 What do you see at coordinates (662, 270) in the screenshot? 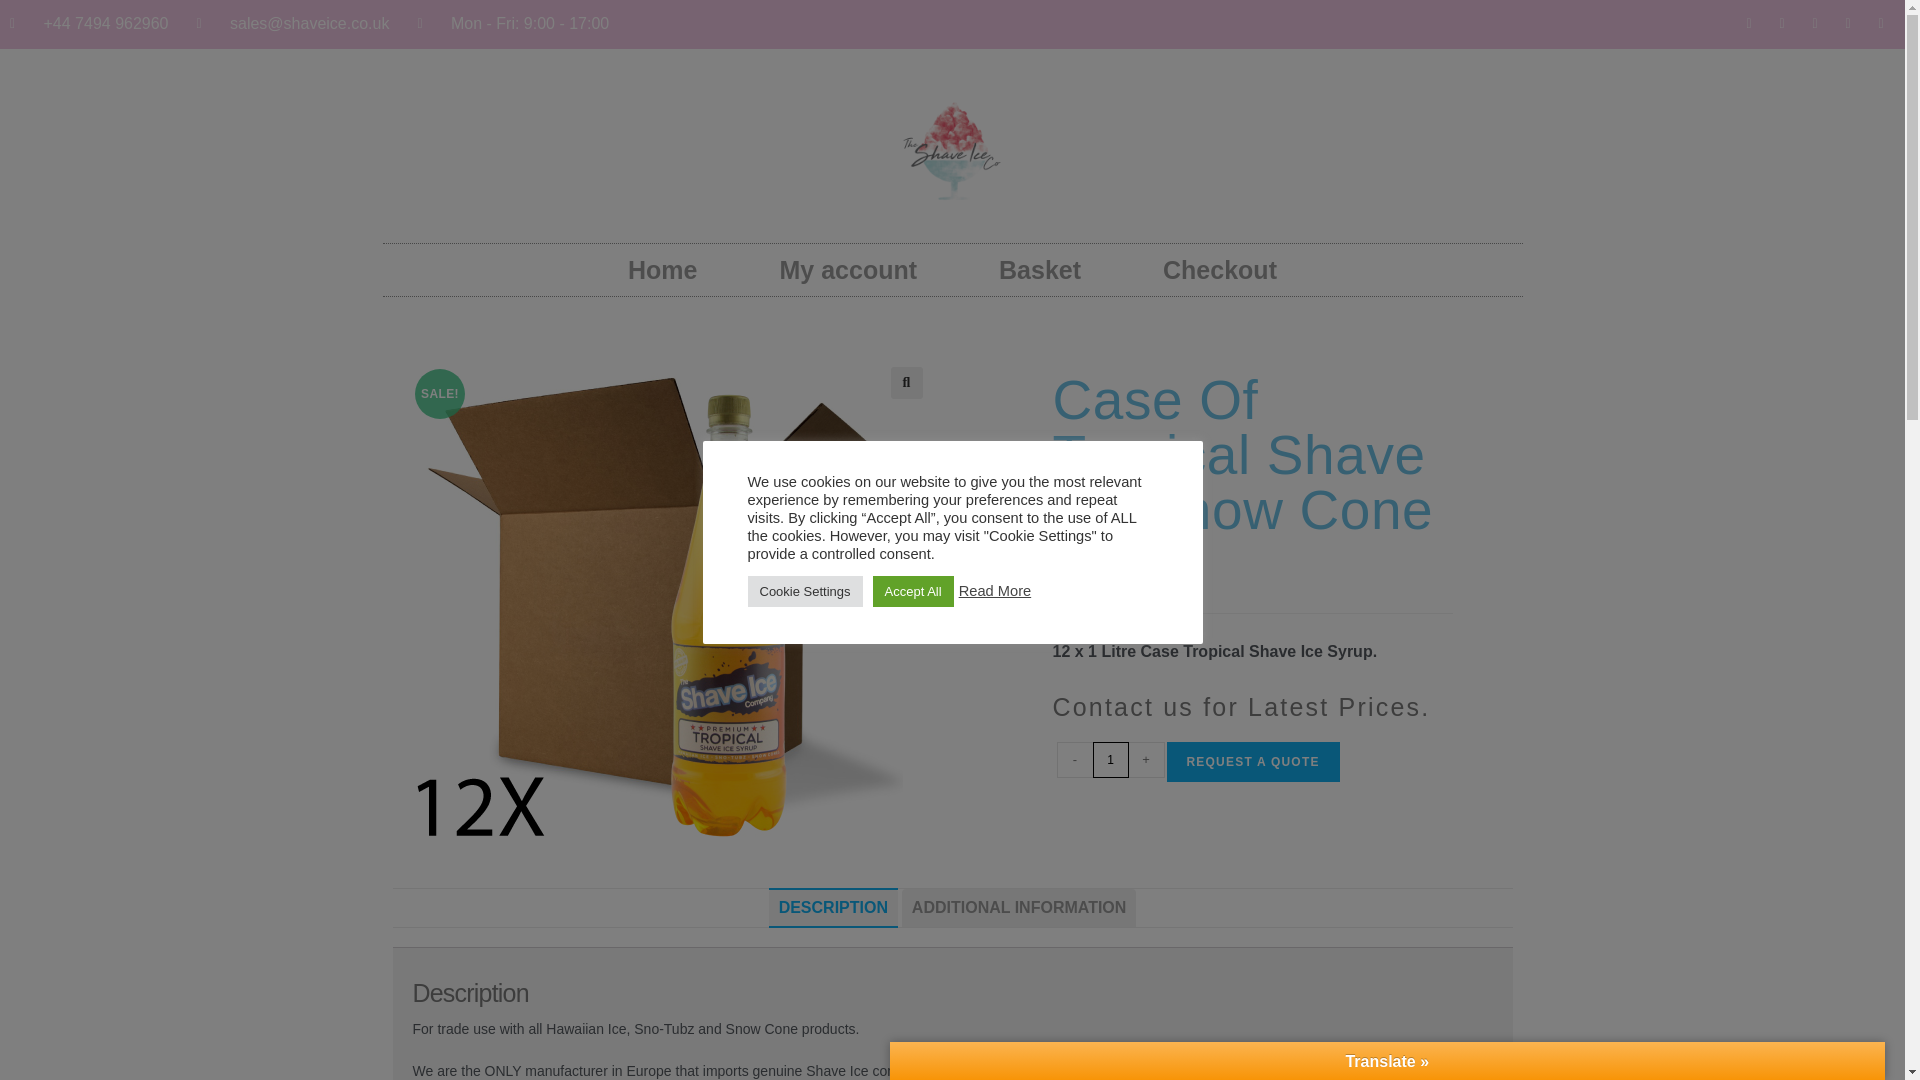
I see `Home` at bounding box center [662, 270].